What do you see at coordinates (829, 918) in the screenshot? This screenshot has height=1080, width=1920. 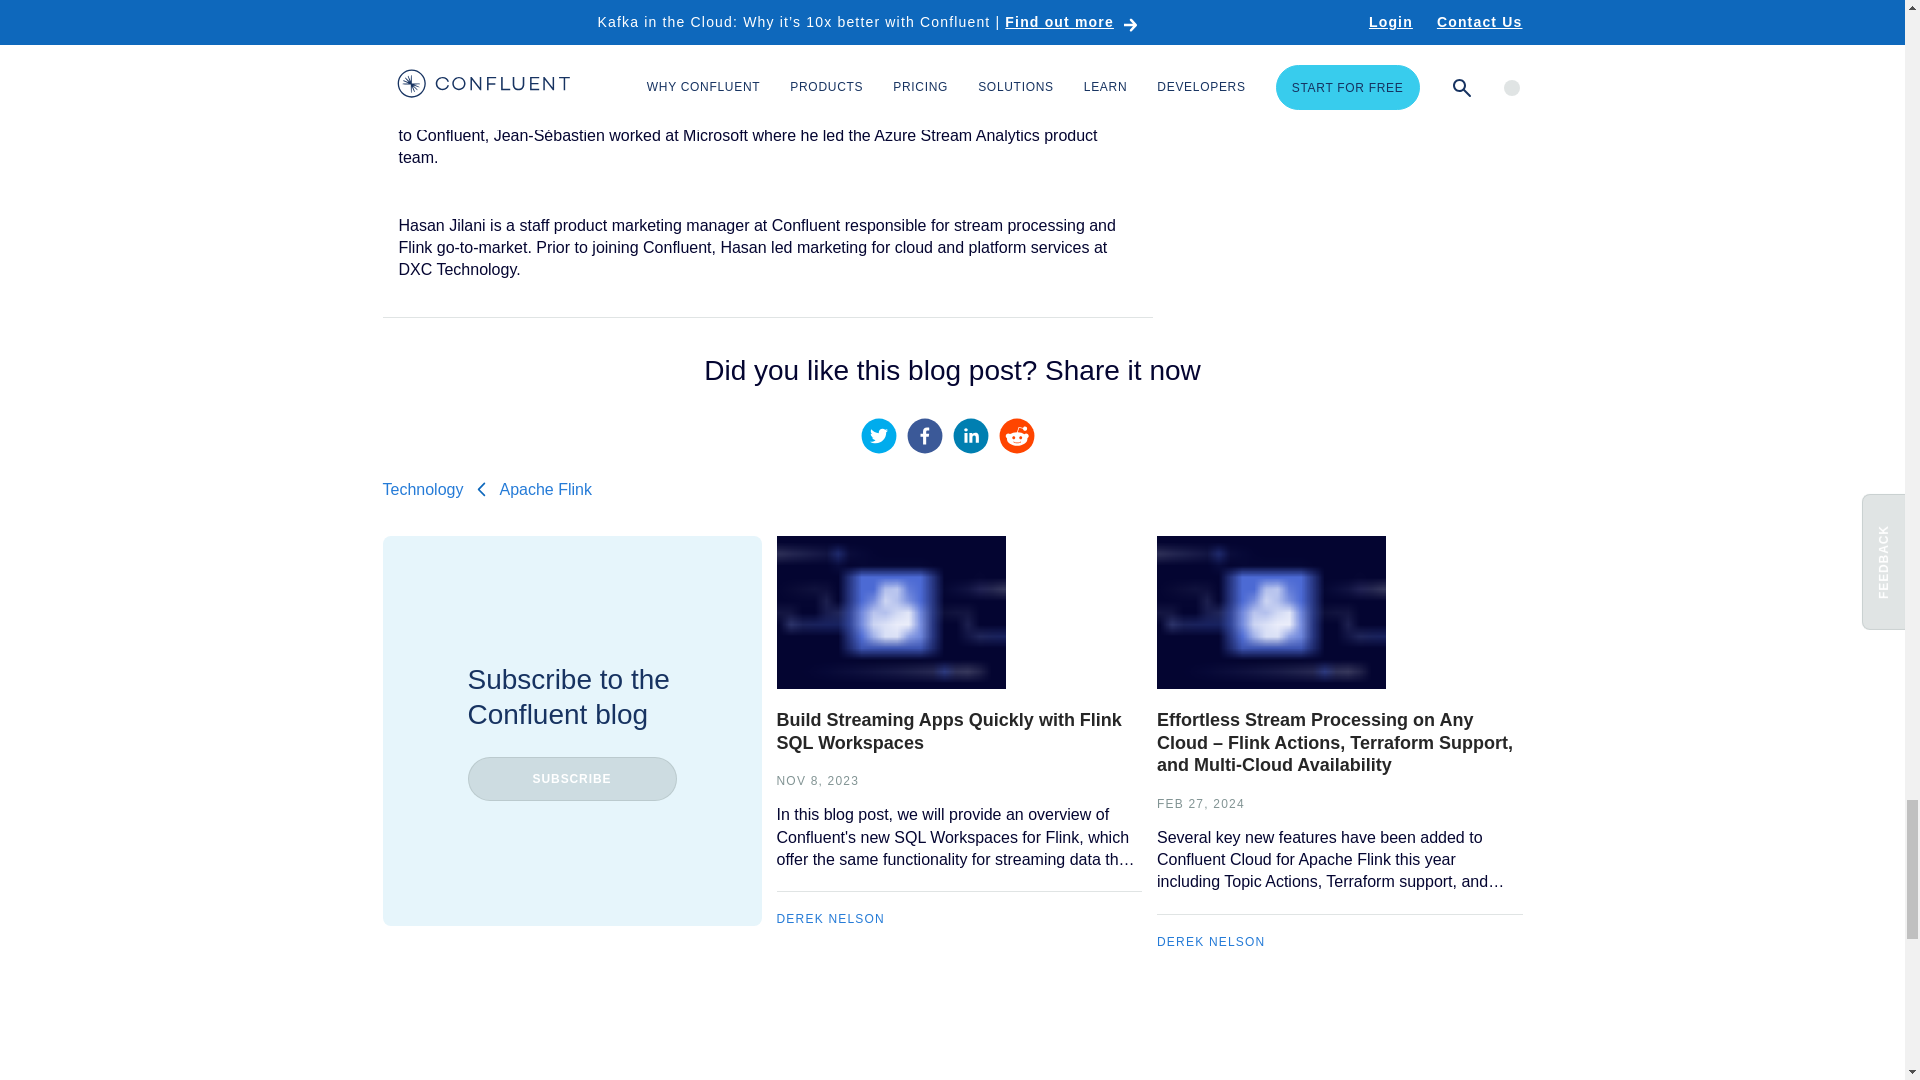 I see `View all posts by Derek Nelson` at bounding box center [829, 918].